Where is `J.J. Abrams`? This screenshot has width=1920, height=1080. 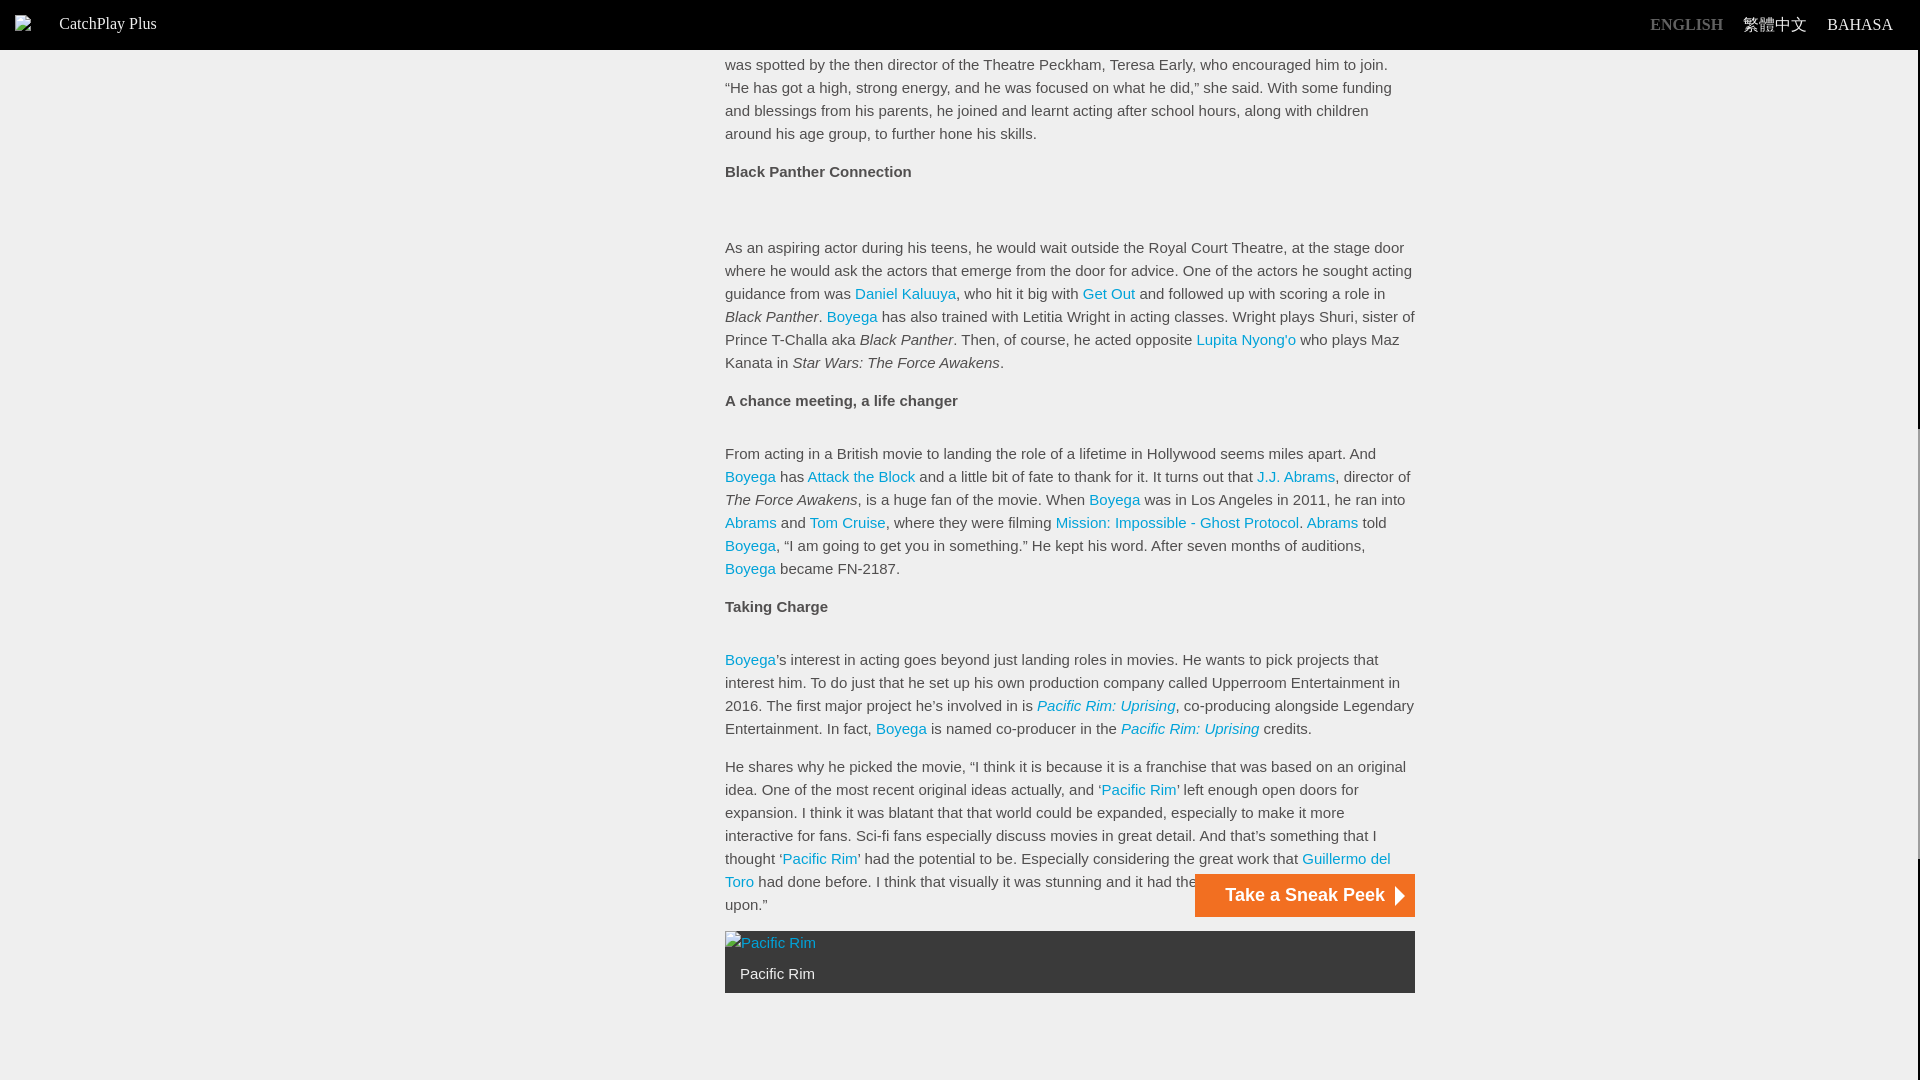 J.J. Abrams is located at coordinates (1296, 476).